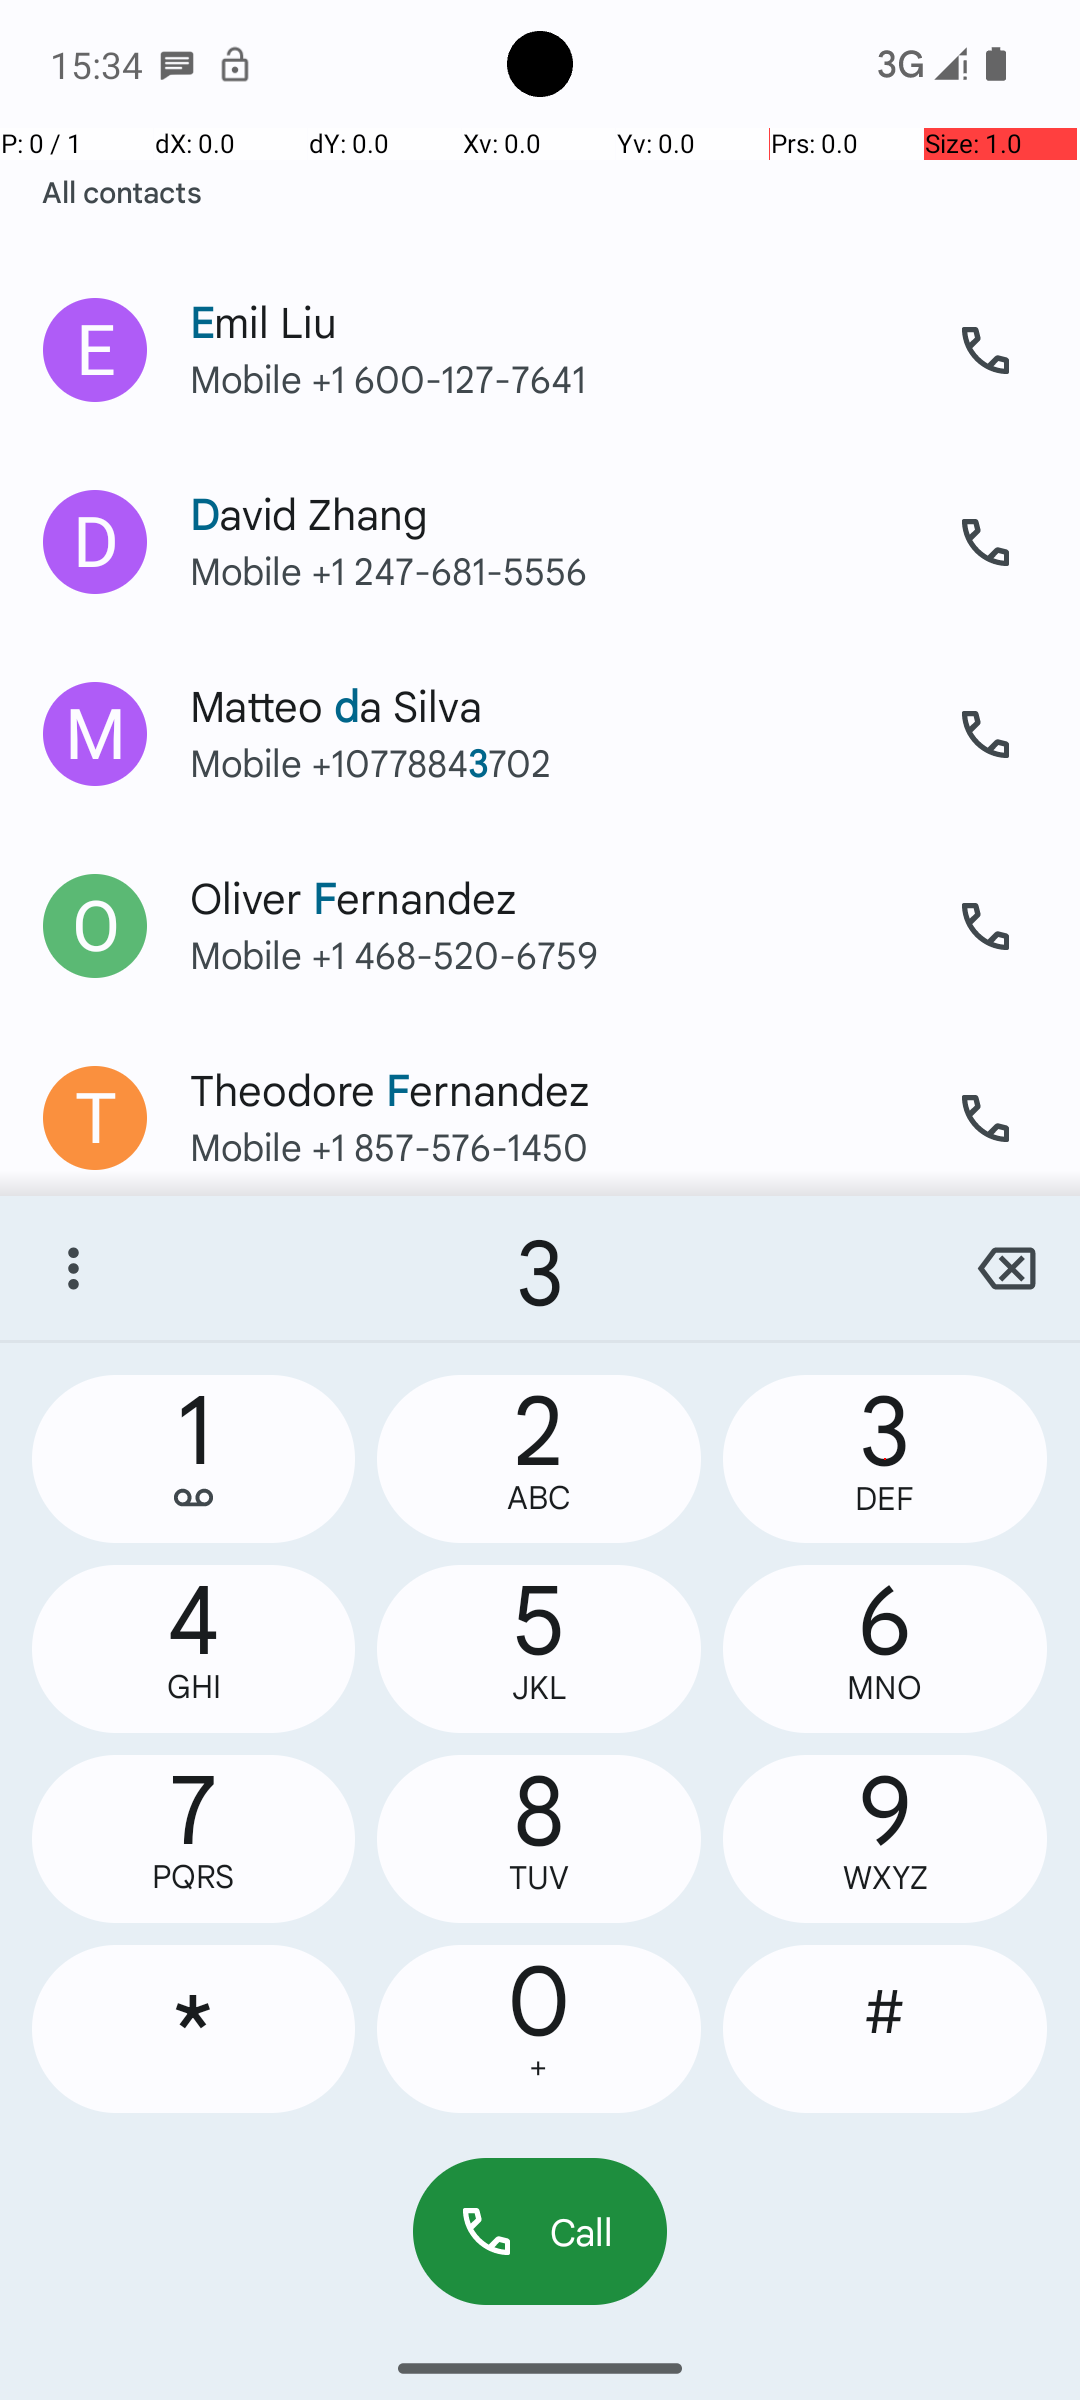  Describe the element at coordinates (551, 494) in the screenshot. I see `David Zhang` at that location.